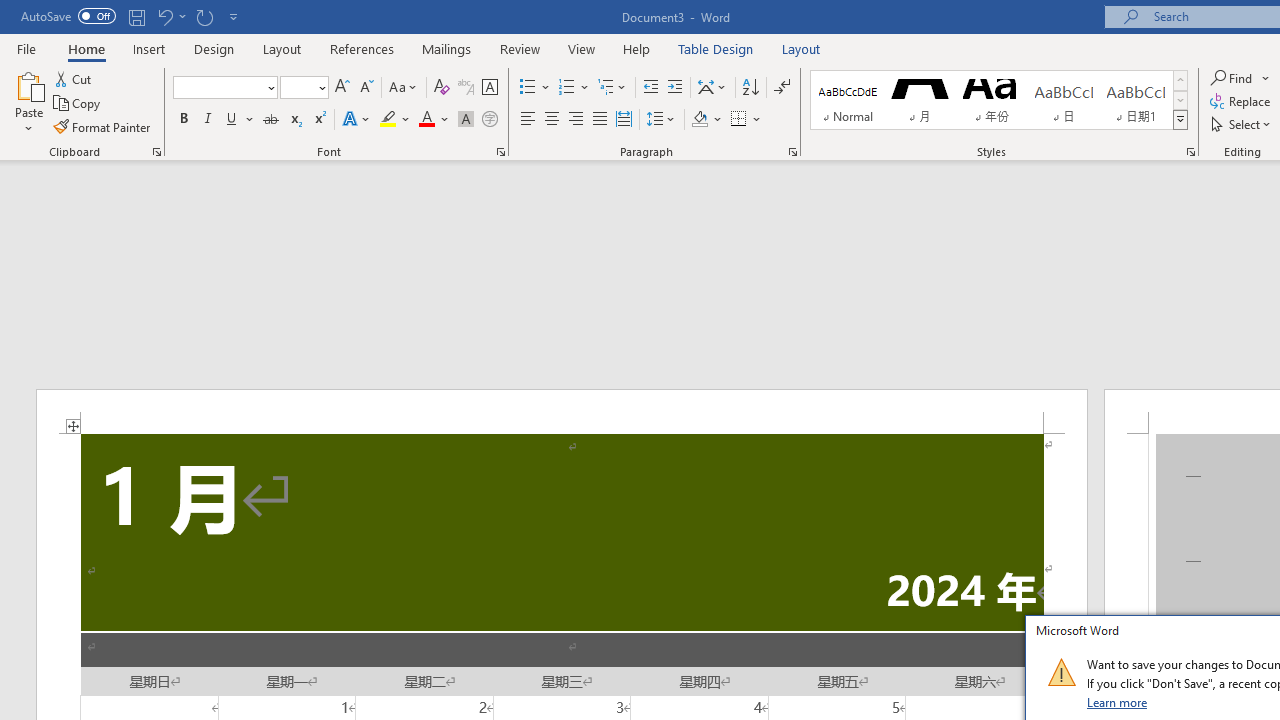  What do you see at coordinates (675, 88) in the screenshot?
I see `Increase Indent` at bounding box center [675, 88].